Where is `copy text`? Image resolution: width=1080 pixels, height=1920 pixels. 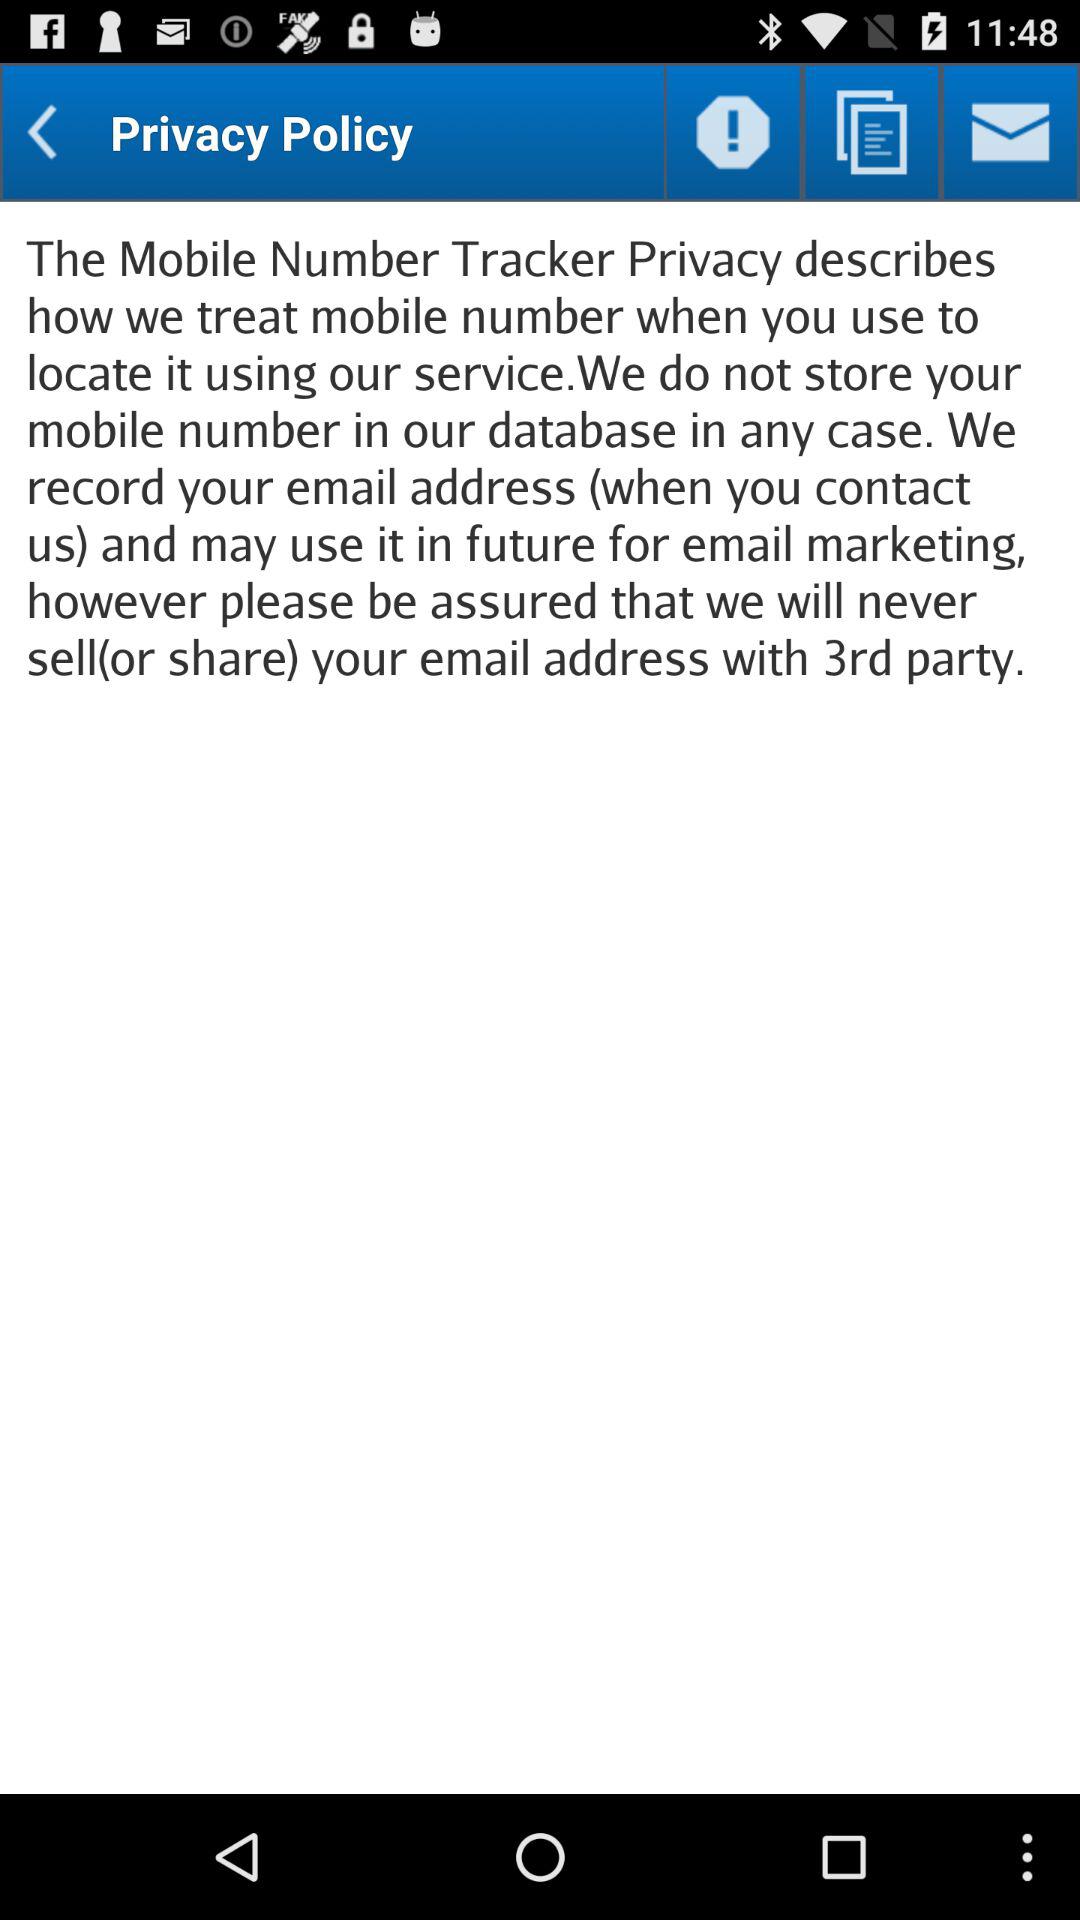 copy text is located at coordinates (872, 132).